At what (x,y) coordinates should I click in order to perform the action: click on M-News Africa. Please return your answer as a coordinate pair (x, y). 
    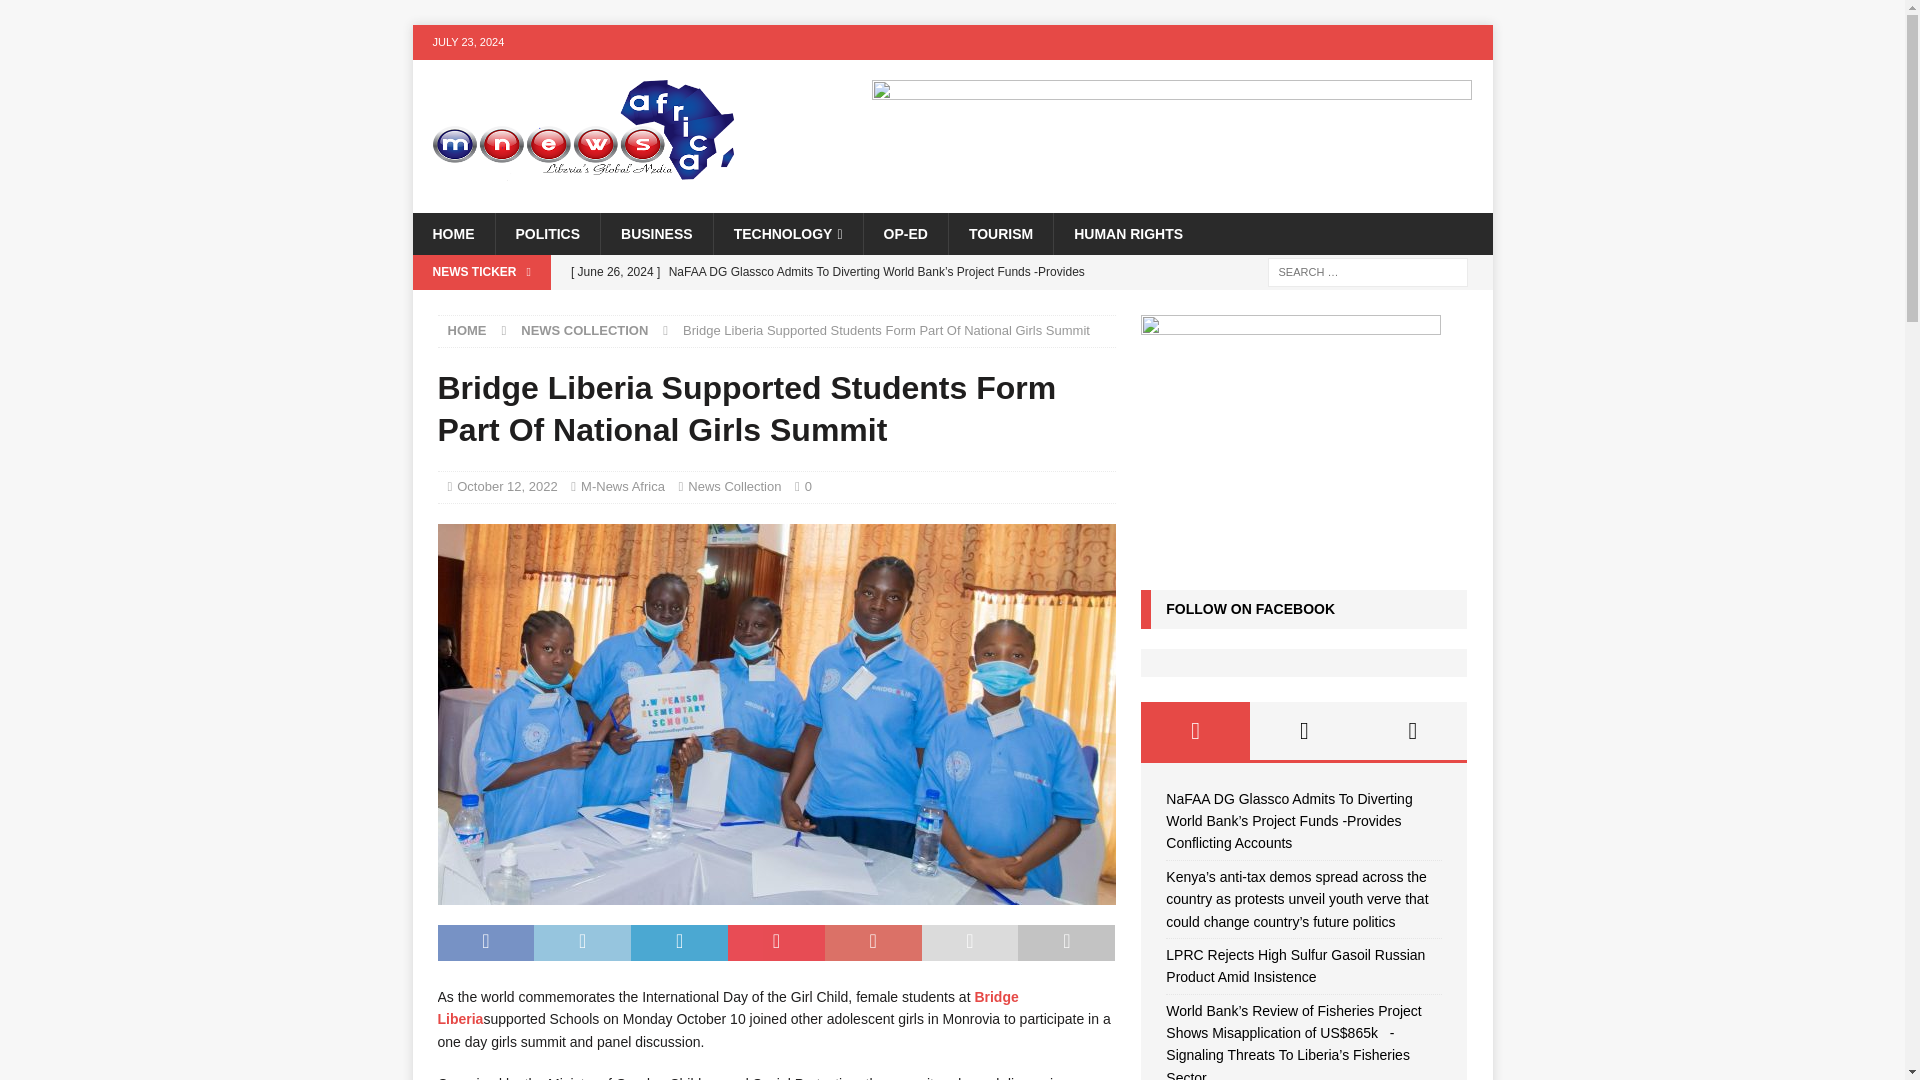
    Looking at the image, I should click on (622, 486).